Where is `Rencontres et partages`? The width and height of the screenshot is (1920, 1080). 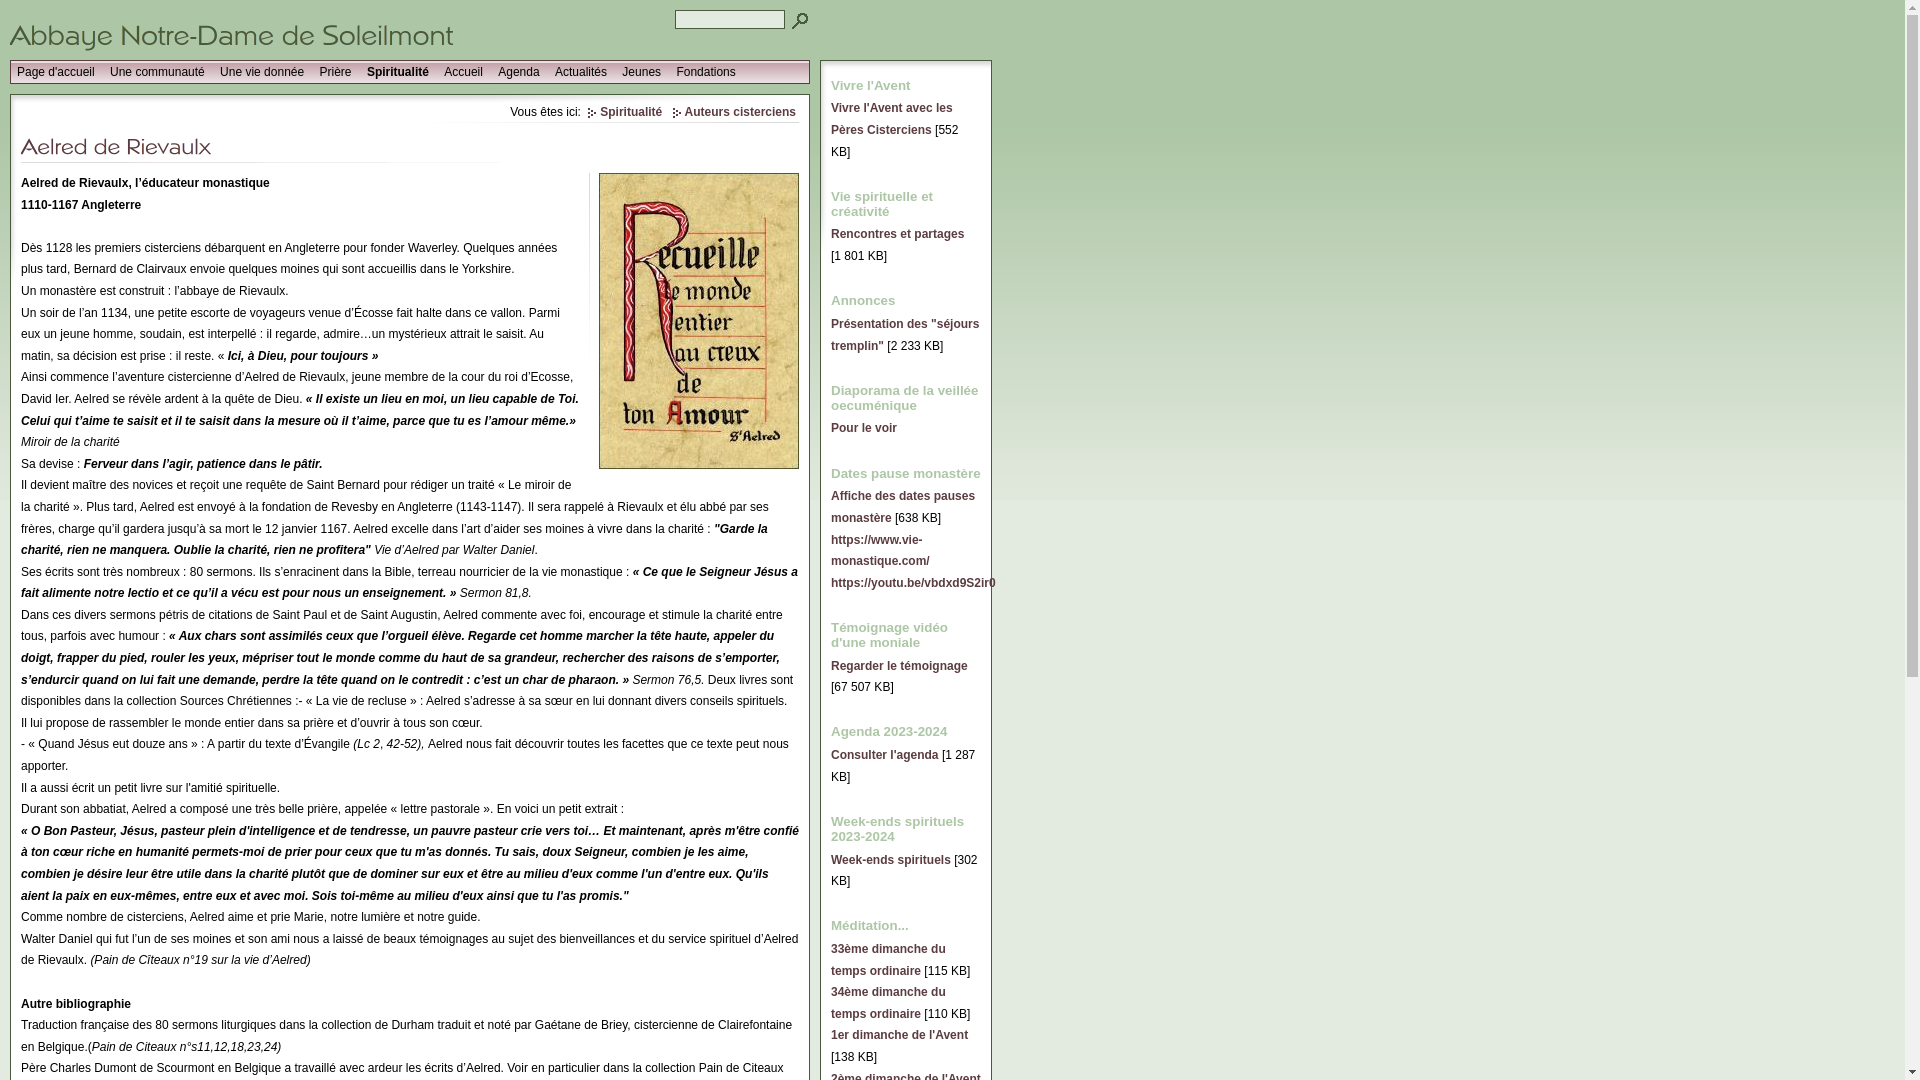 Rencontres et partages is located at coordinates (898, 234).